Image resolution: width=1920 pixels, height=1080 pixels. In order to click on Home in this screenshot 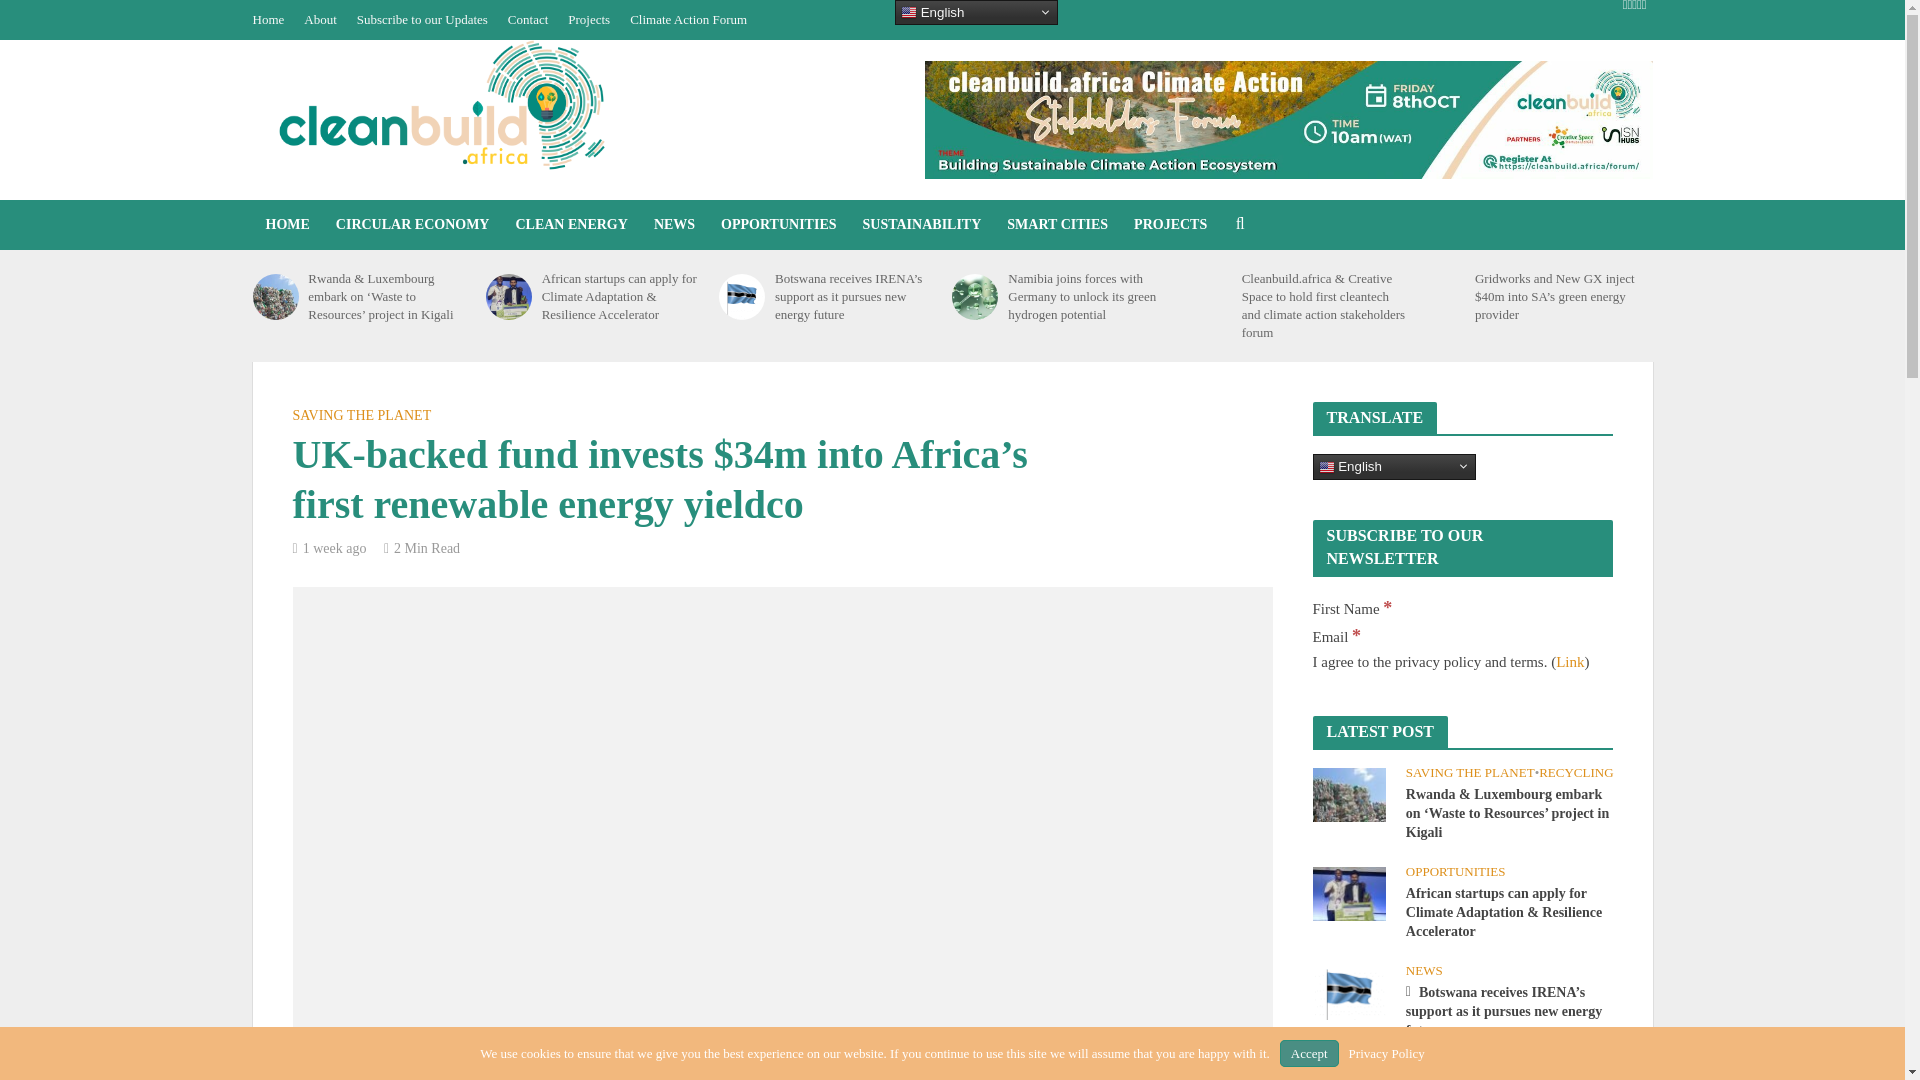, I will do `click(272, 20)`.